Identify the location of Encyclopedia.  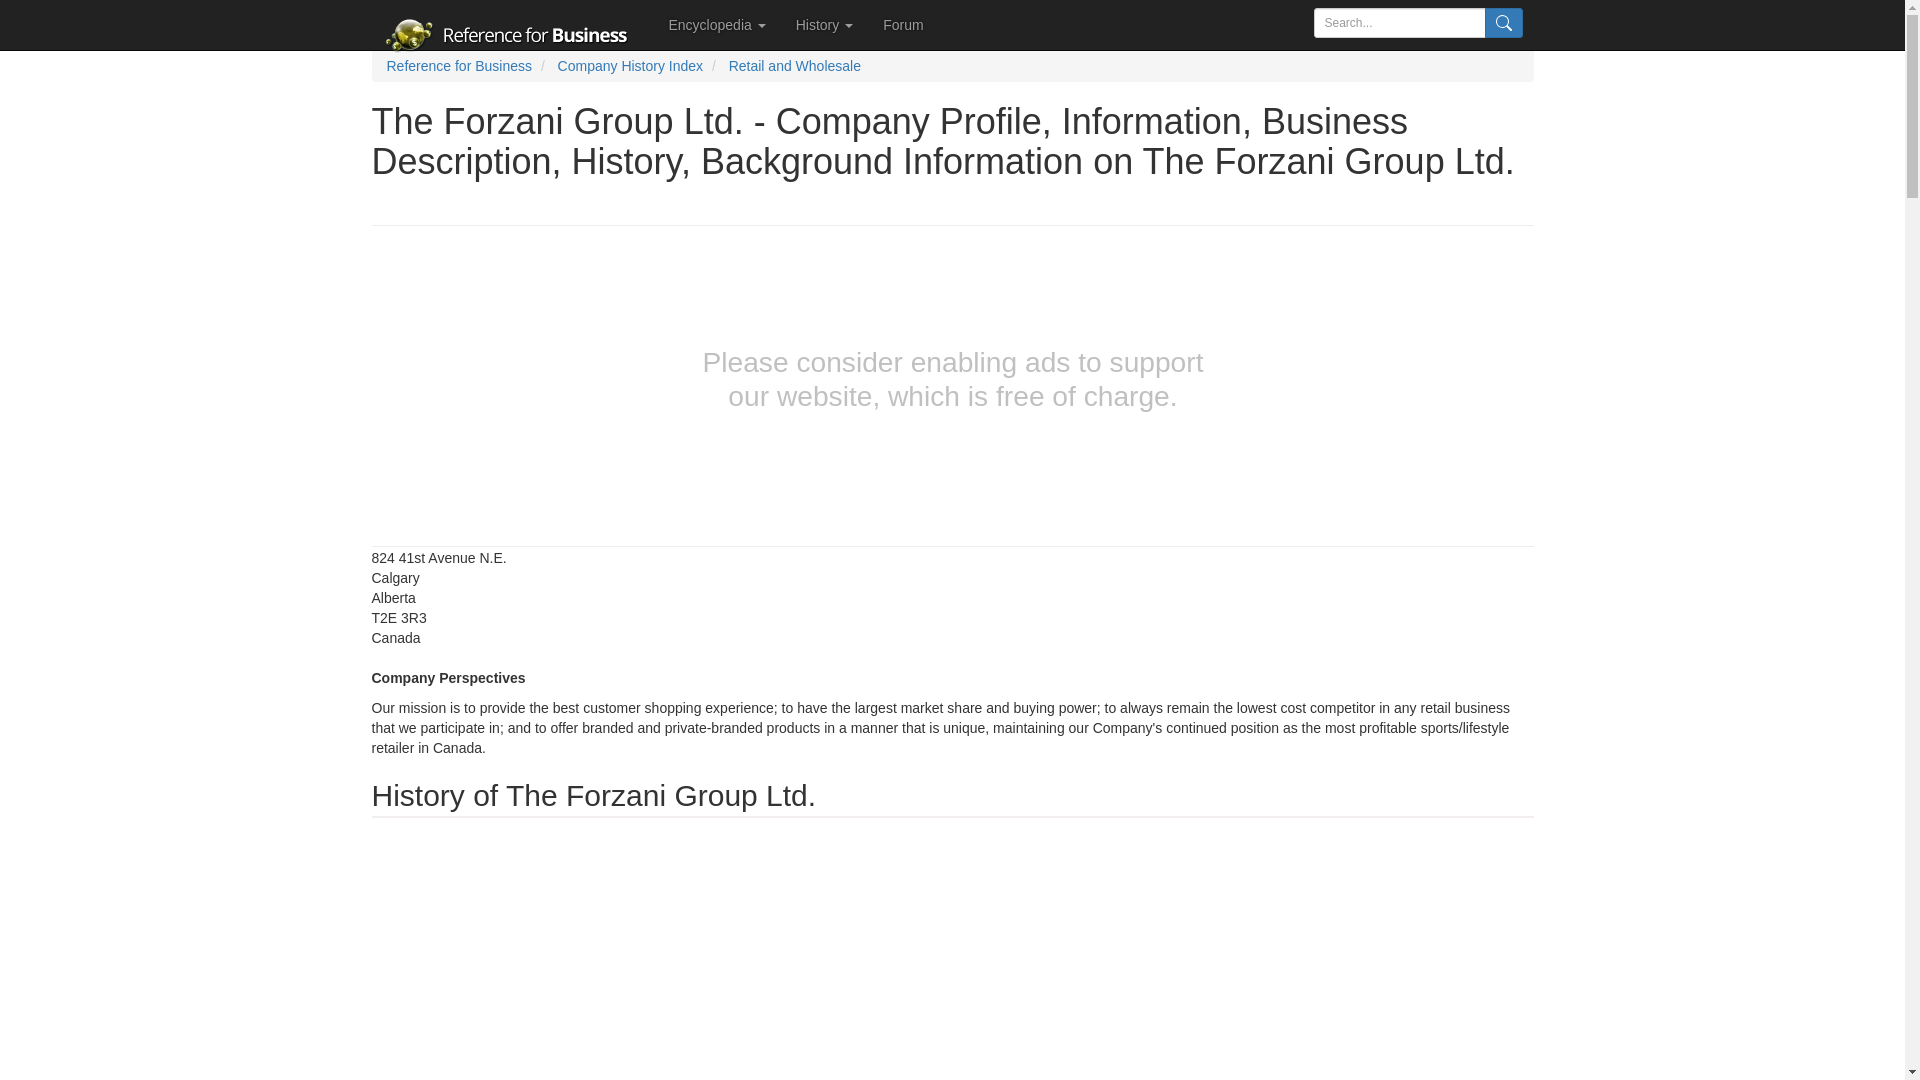
(718, 24).